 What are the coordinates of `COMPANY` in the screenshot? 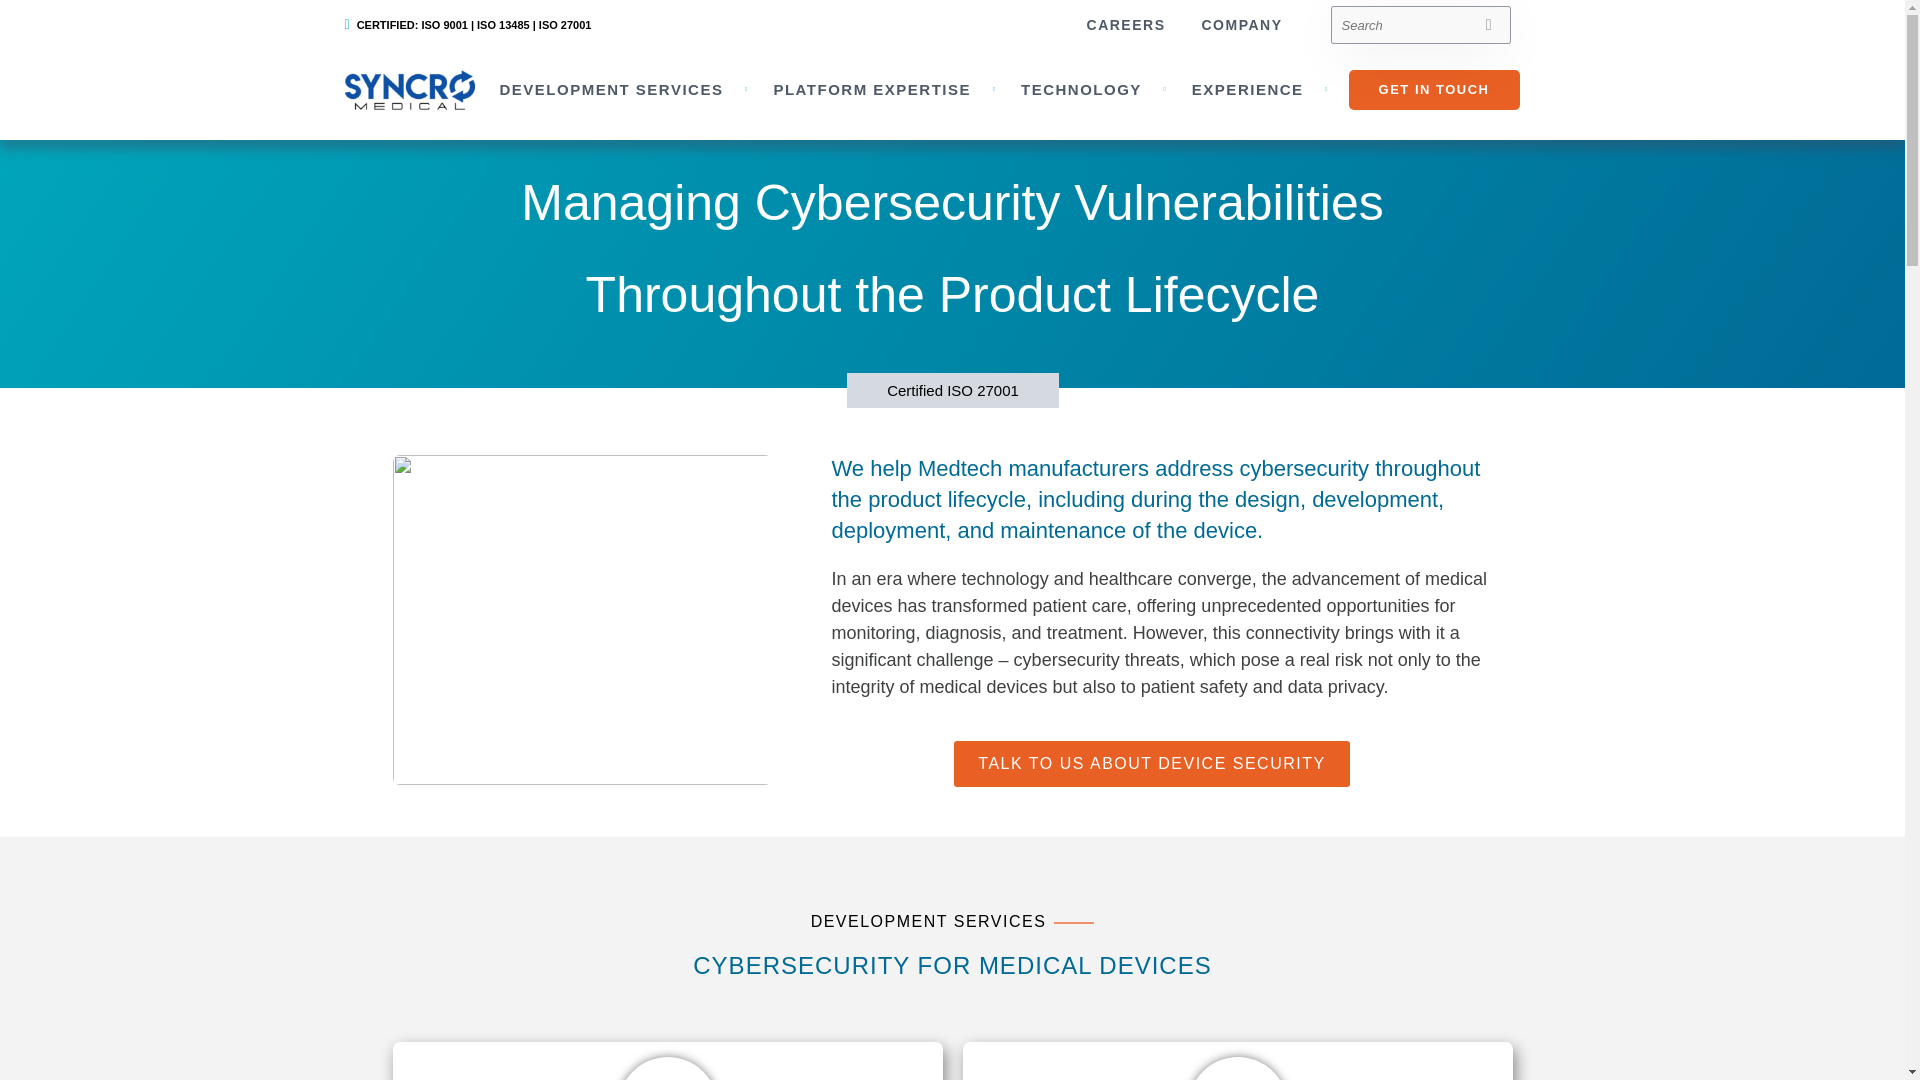 It's located at (1240, 24).